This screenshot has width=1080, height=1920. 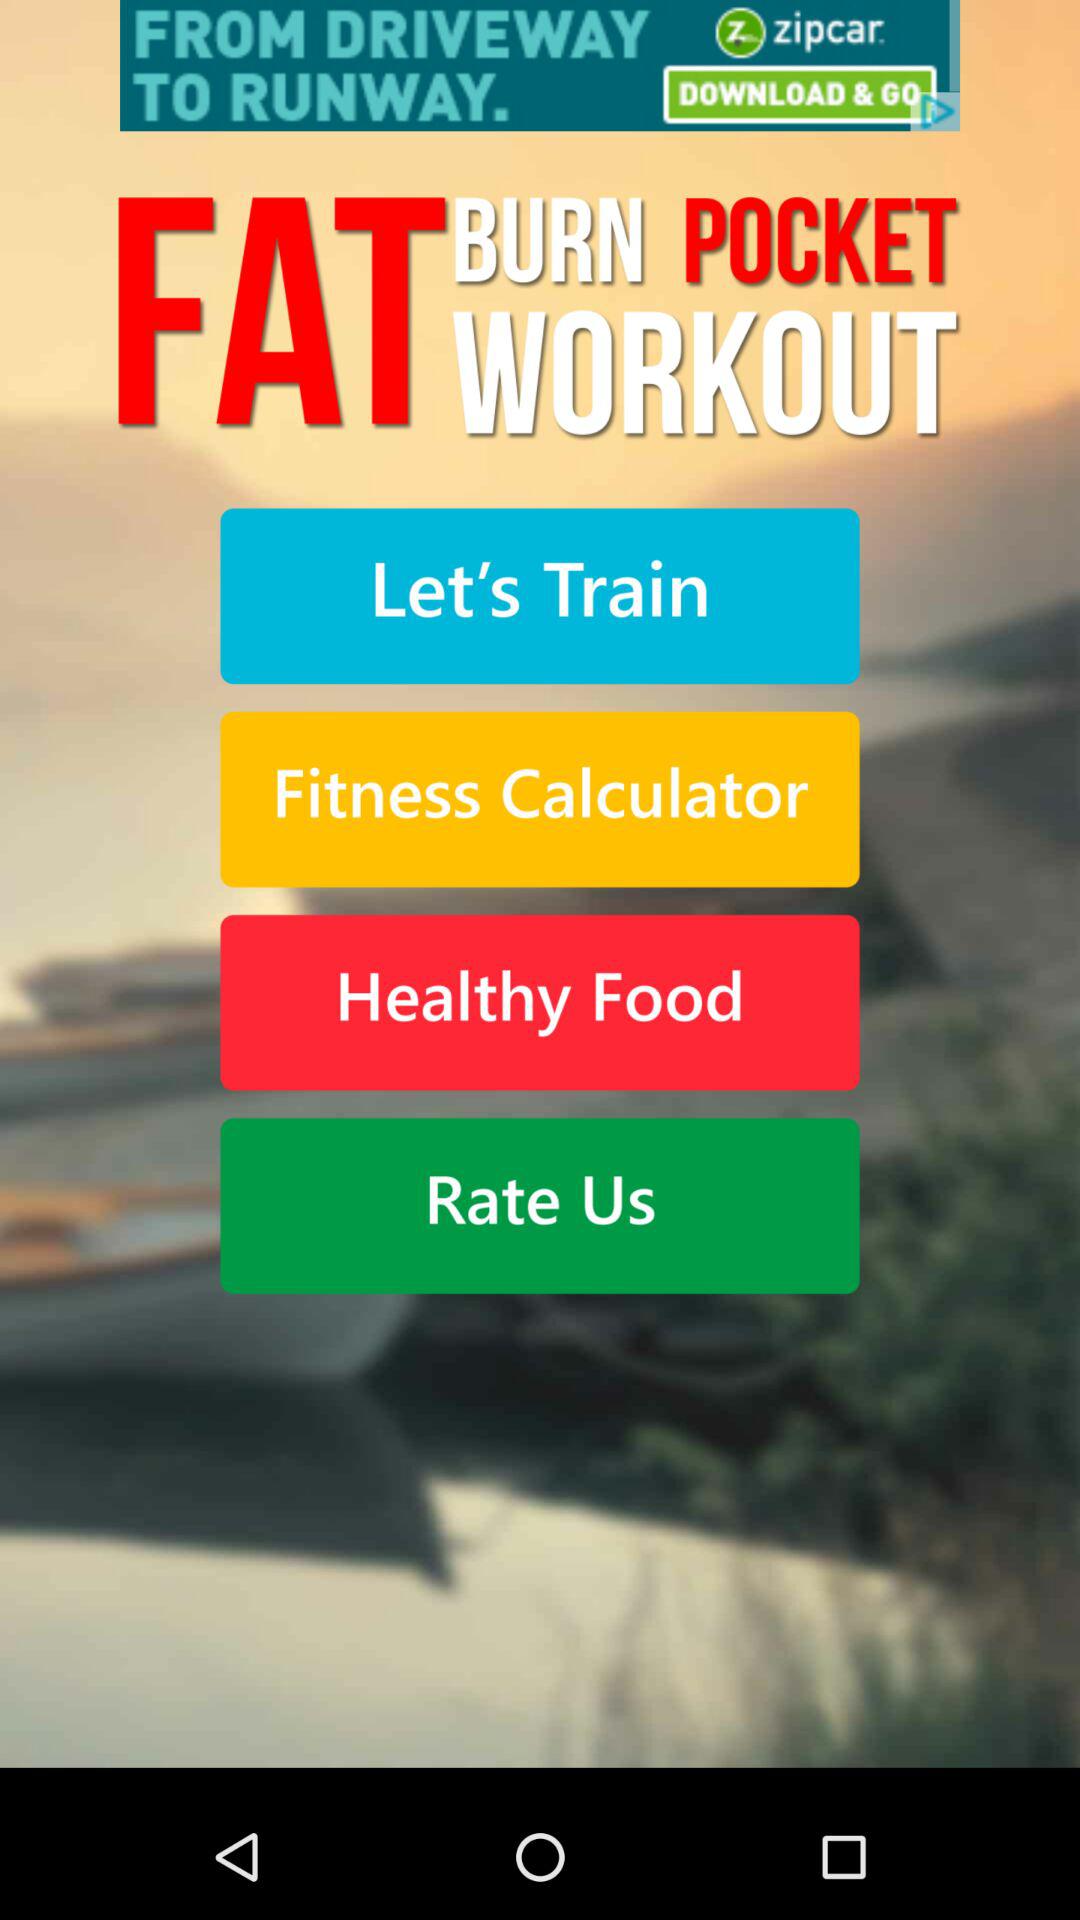 I want to click on go to calculator, so click(x=540, y=800).